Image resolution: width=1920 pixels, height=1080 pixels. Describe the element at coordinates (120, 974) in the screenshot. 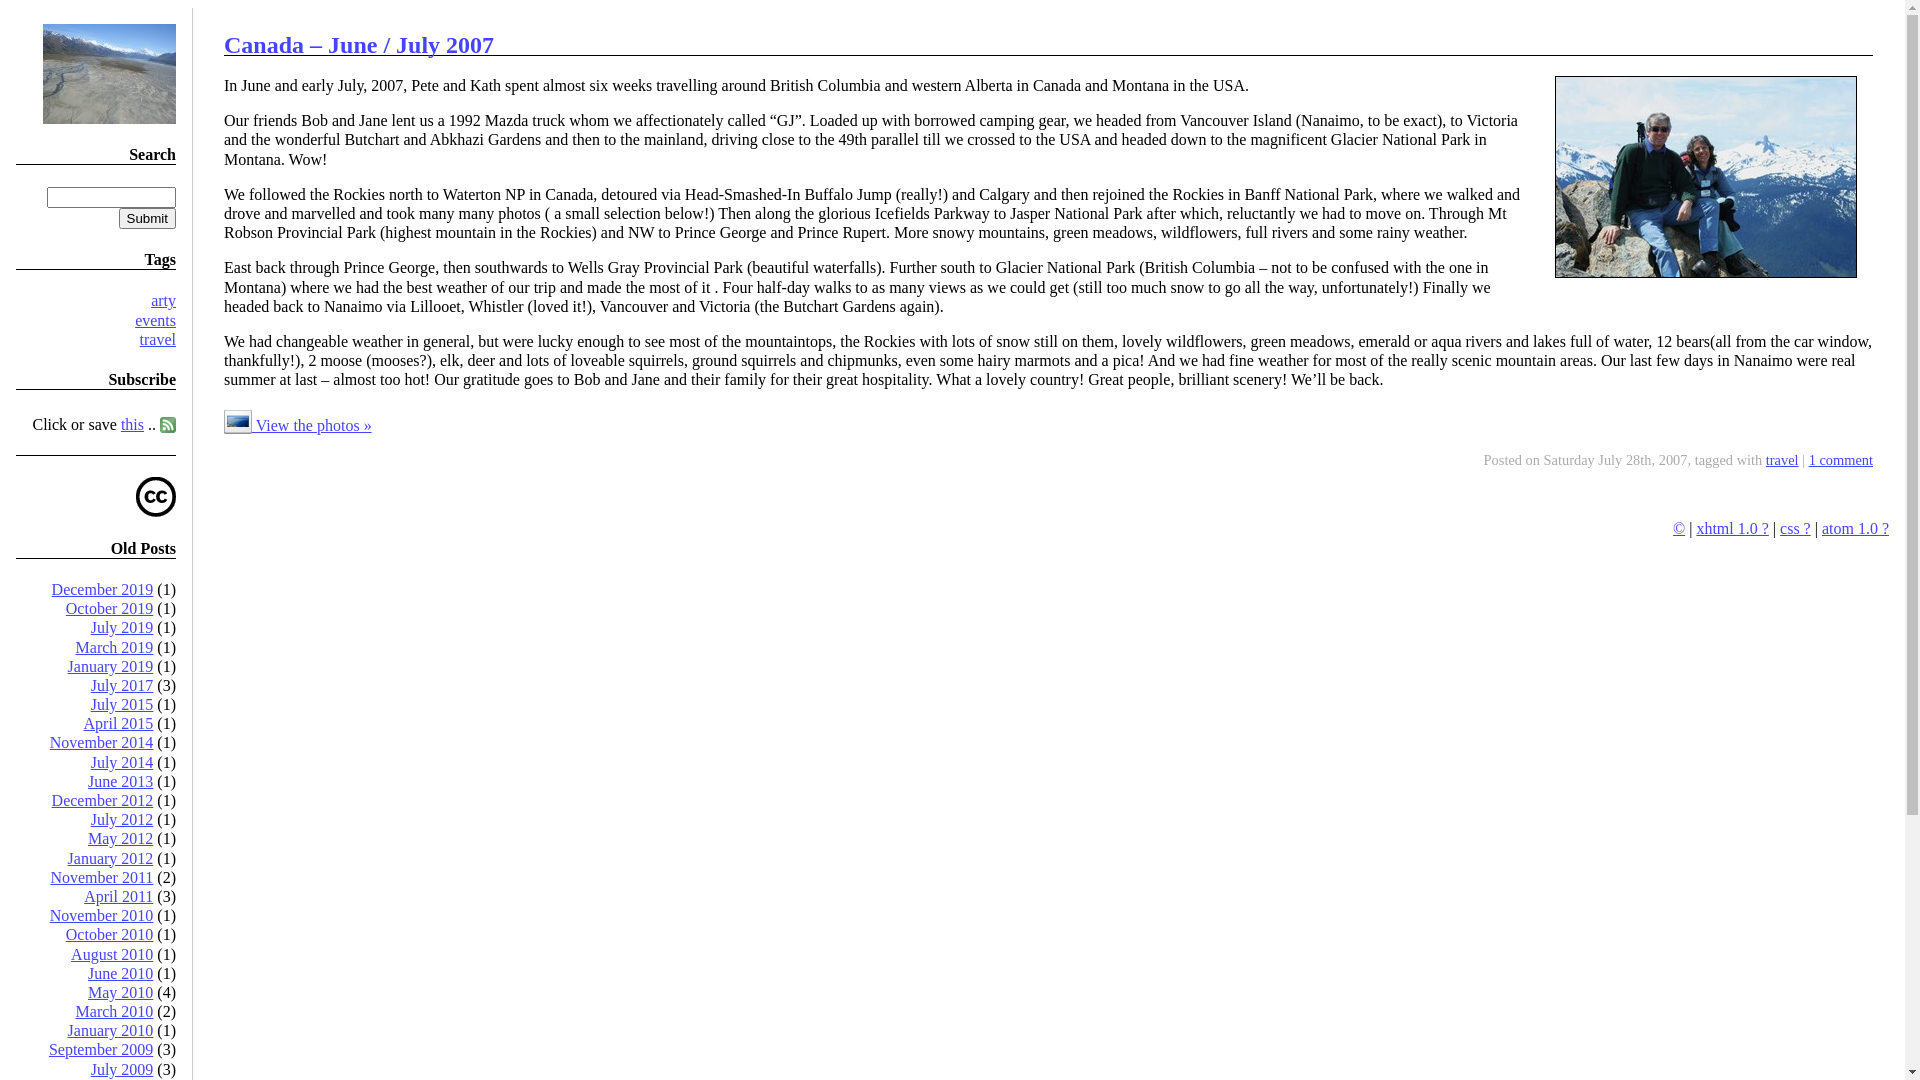

I see `June 2010` at that location.